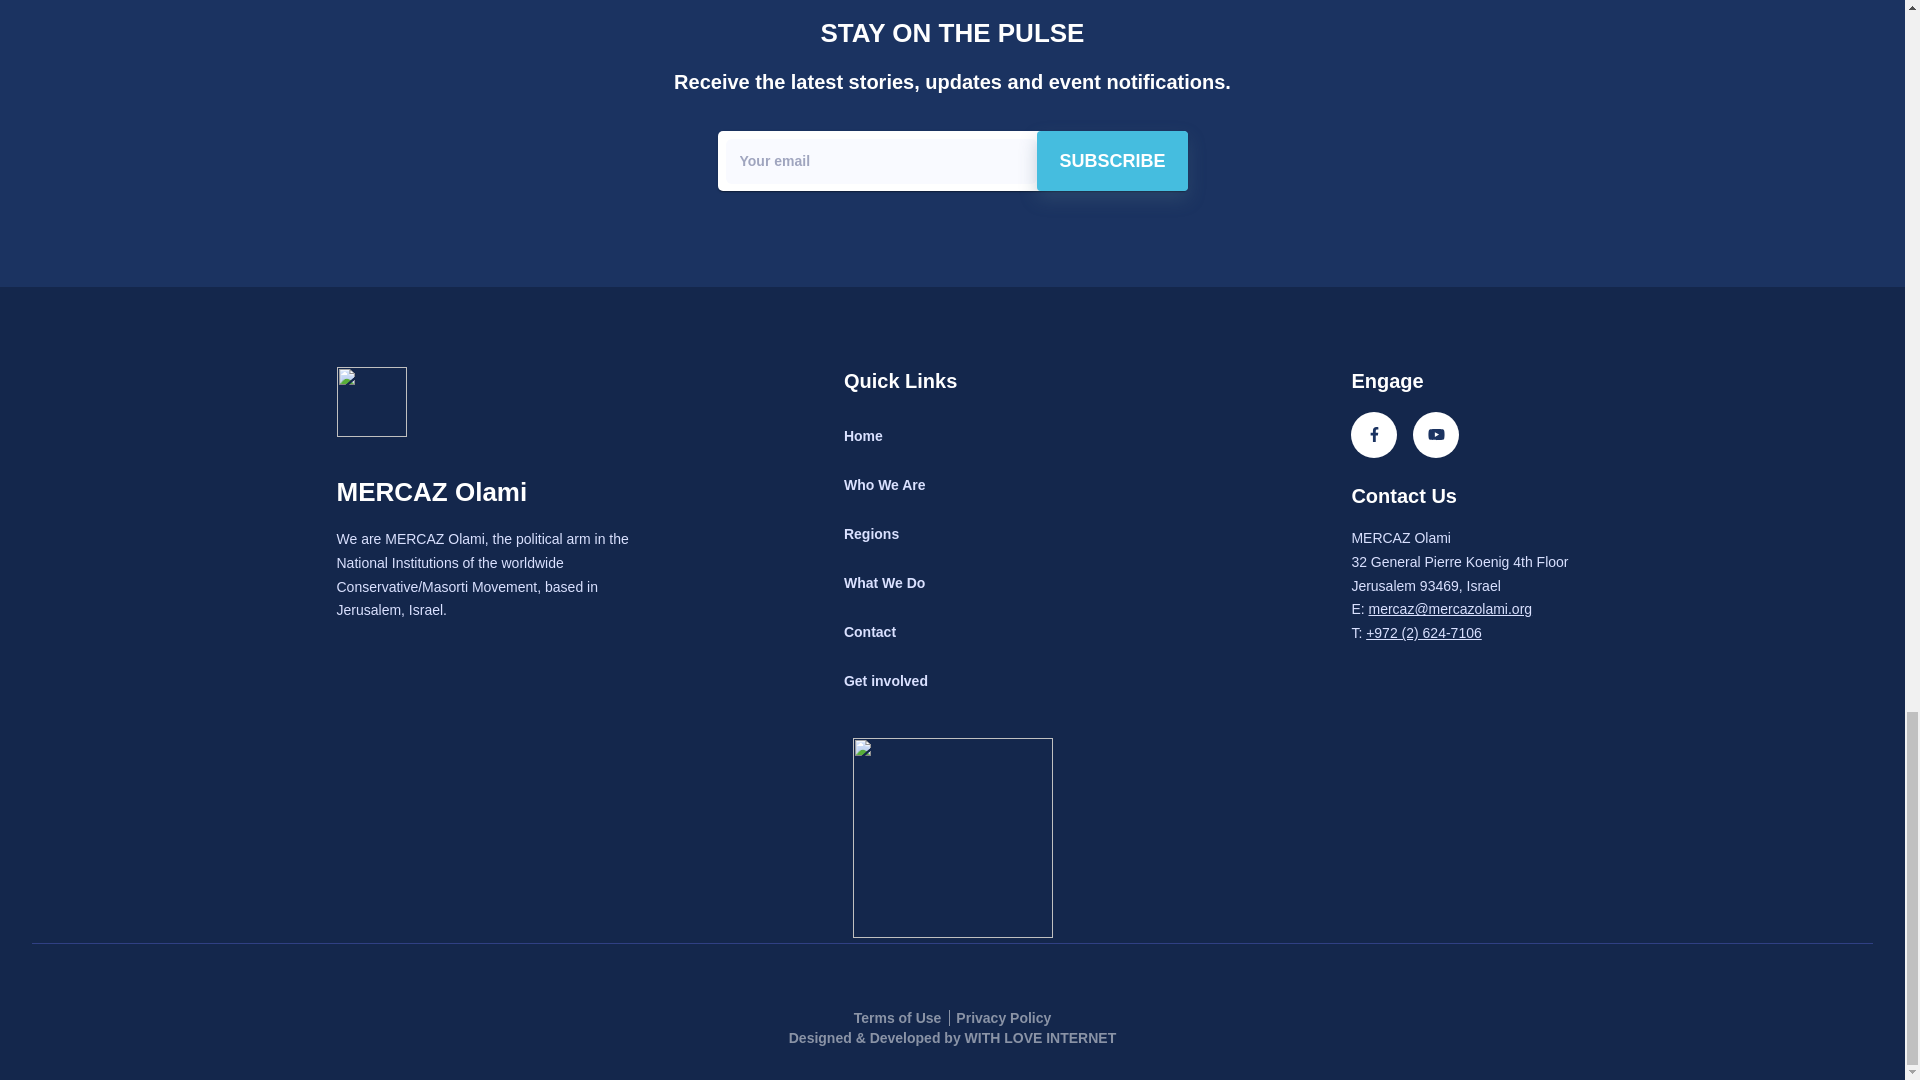 Image resolution: width=1920 pixels, height=1080 pixels. Describe the element at coordinates (902, 1018) in the screenshot. I see `Terms of Use` at that location.